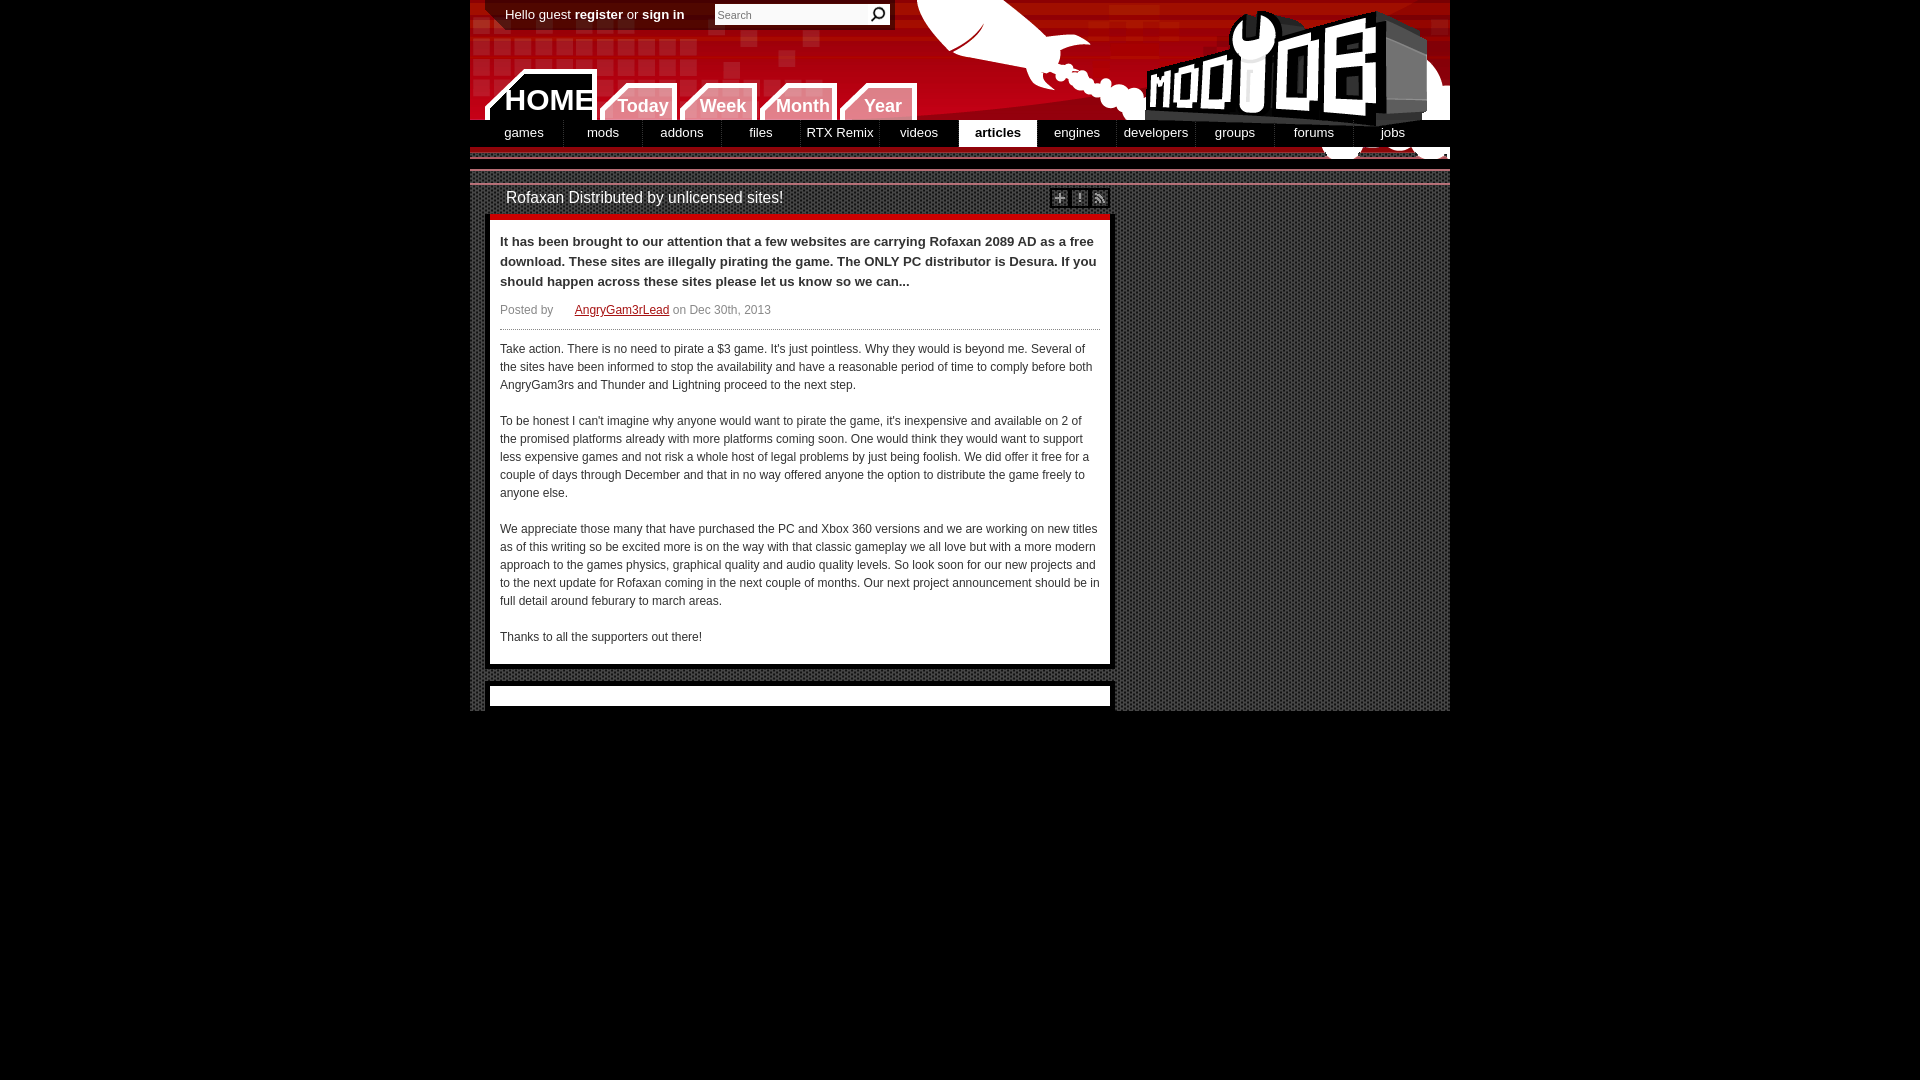 This screenshot has height=1080, width=1920. Describe the element at coordinates (878, 14) in the screenshot. I see `Search` at that location.